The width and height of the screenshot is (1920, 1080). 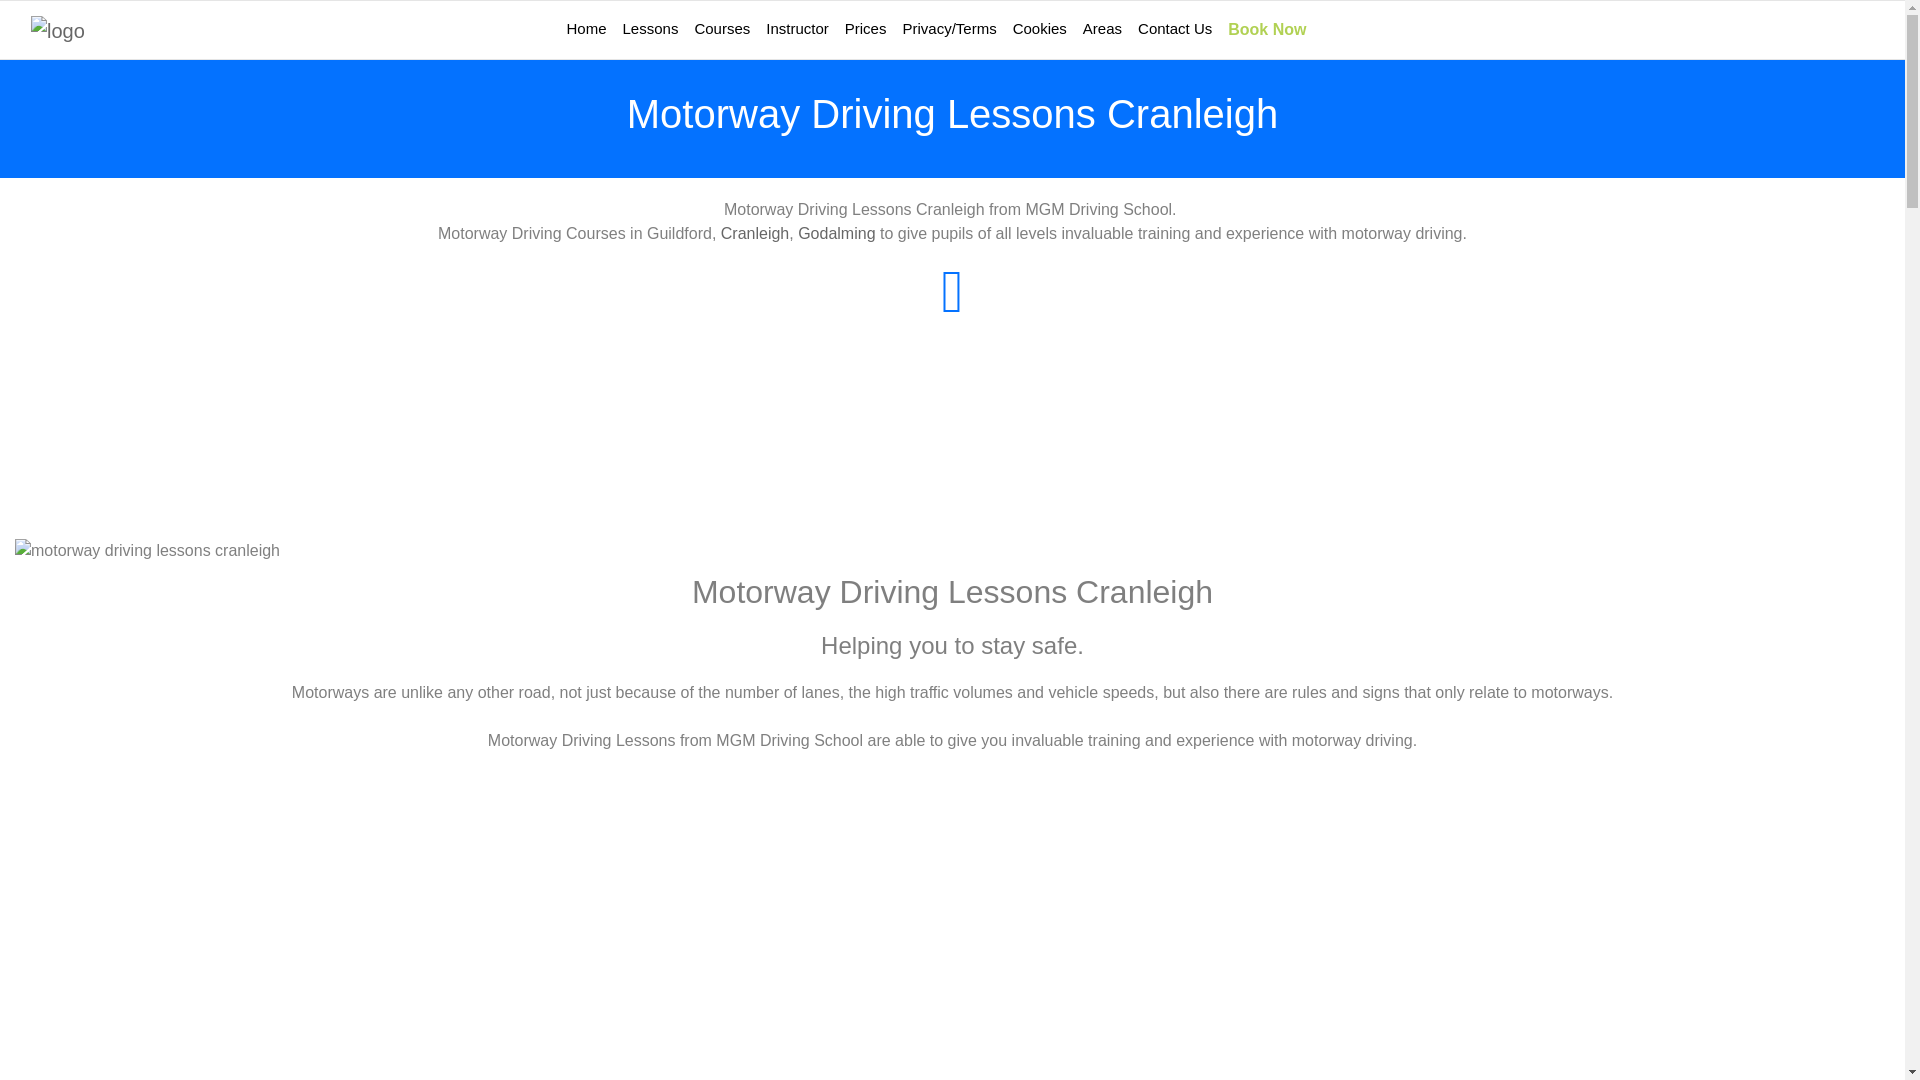 I want to click on Lessons, so click(x=696, y=64).